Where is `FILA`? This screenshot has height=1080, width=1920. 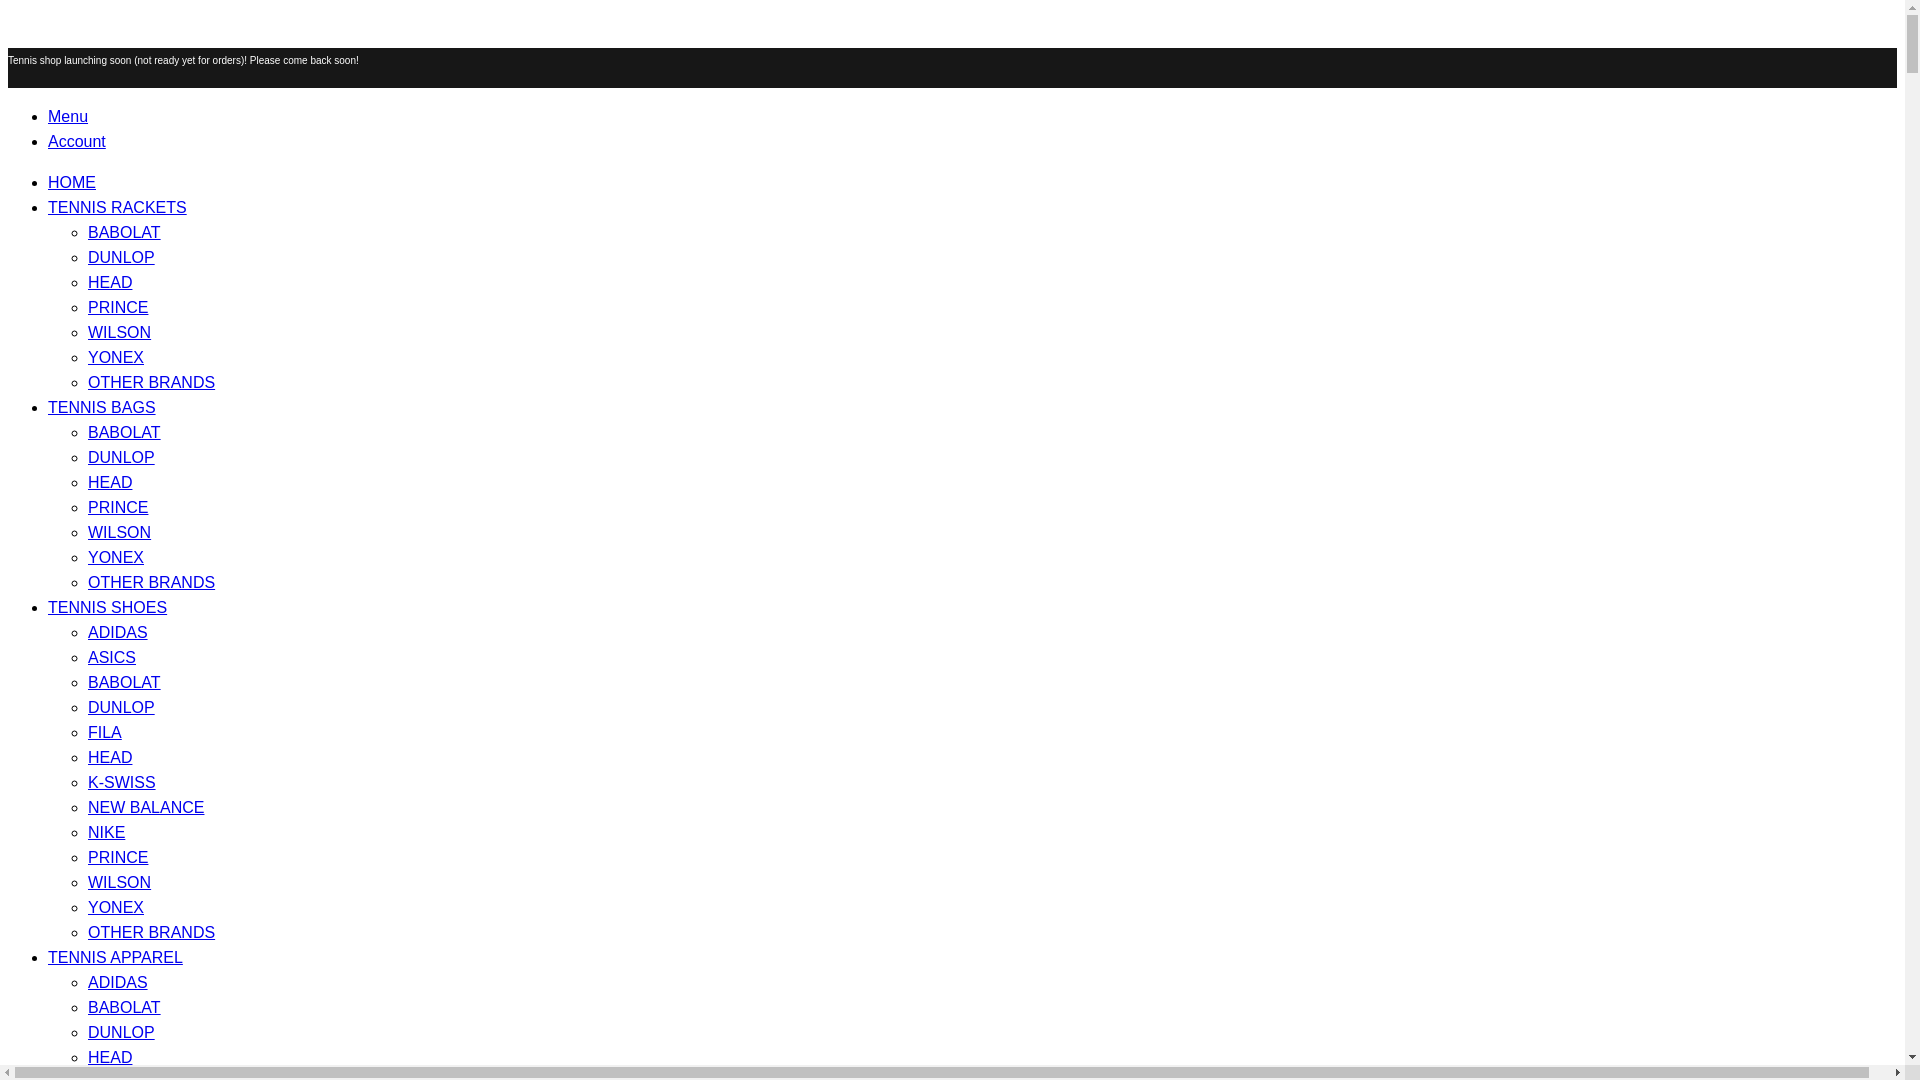 FILA is located at coordinates (105, 732).